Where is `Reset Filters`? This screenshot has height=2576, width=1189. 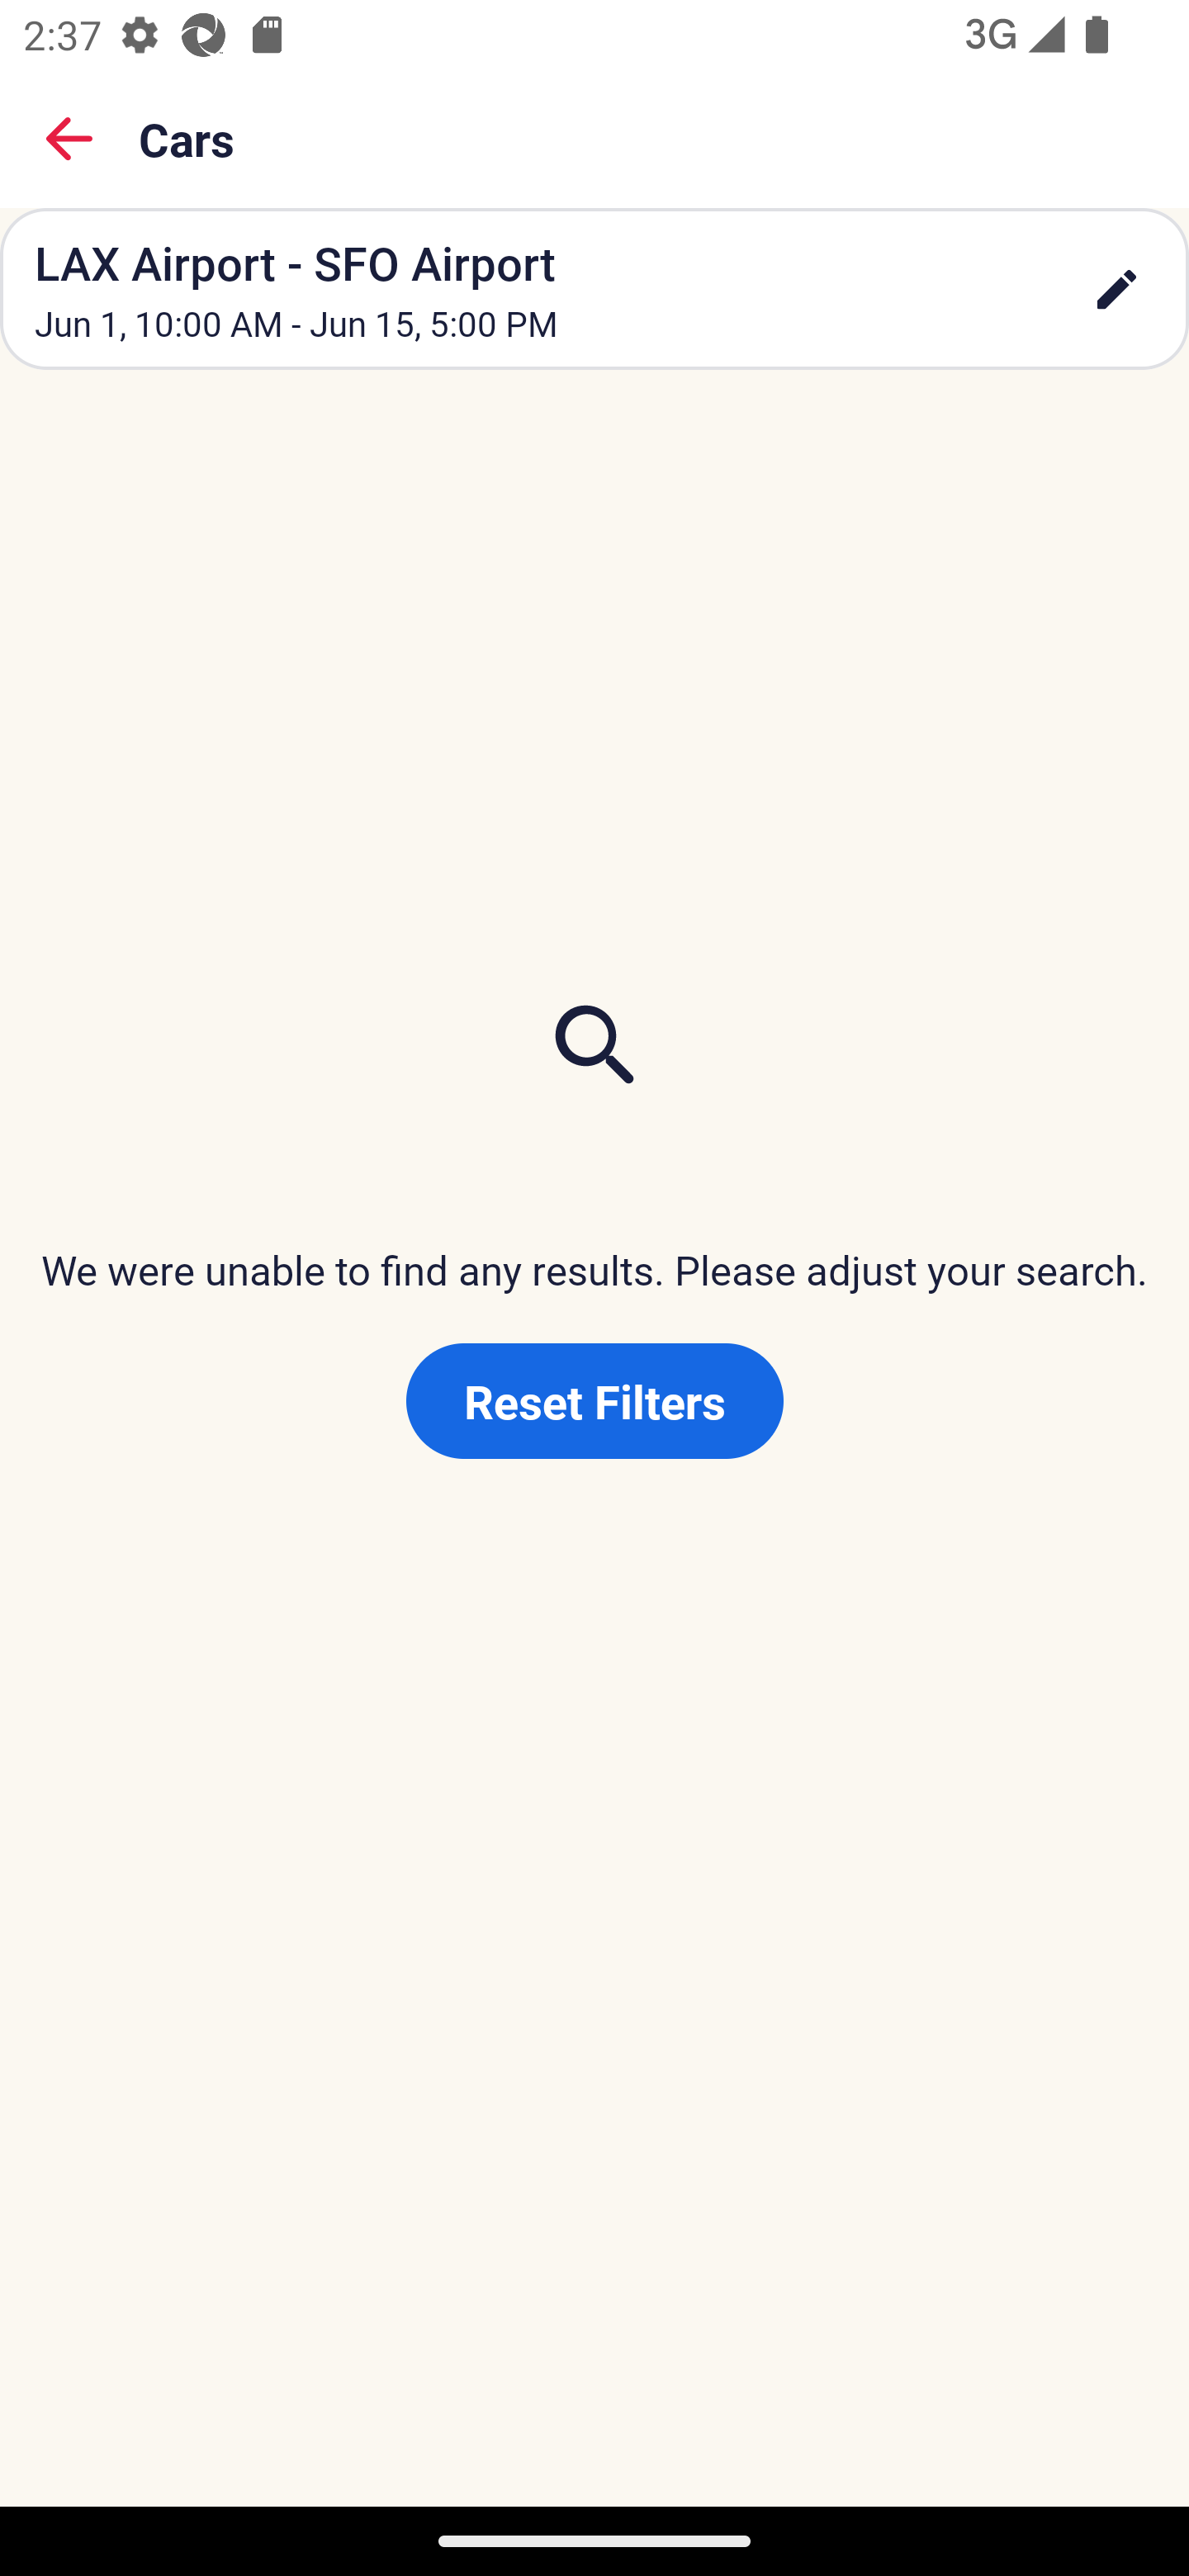
Reset Filters is located at coordinates (594, 1401).